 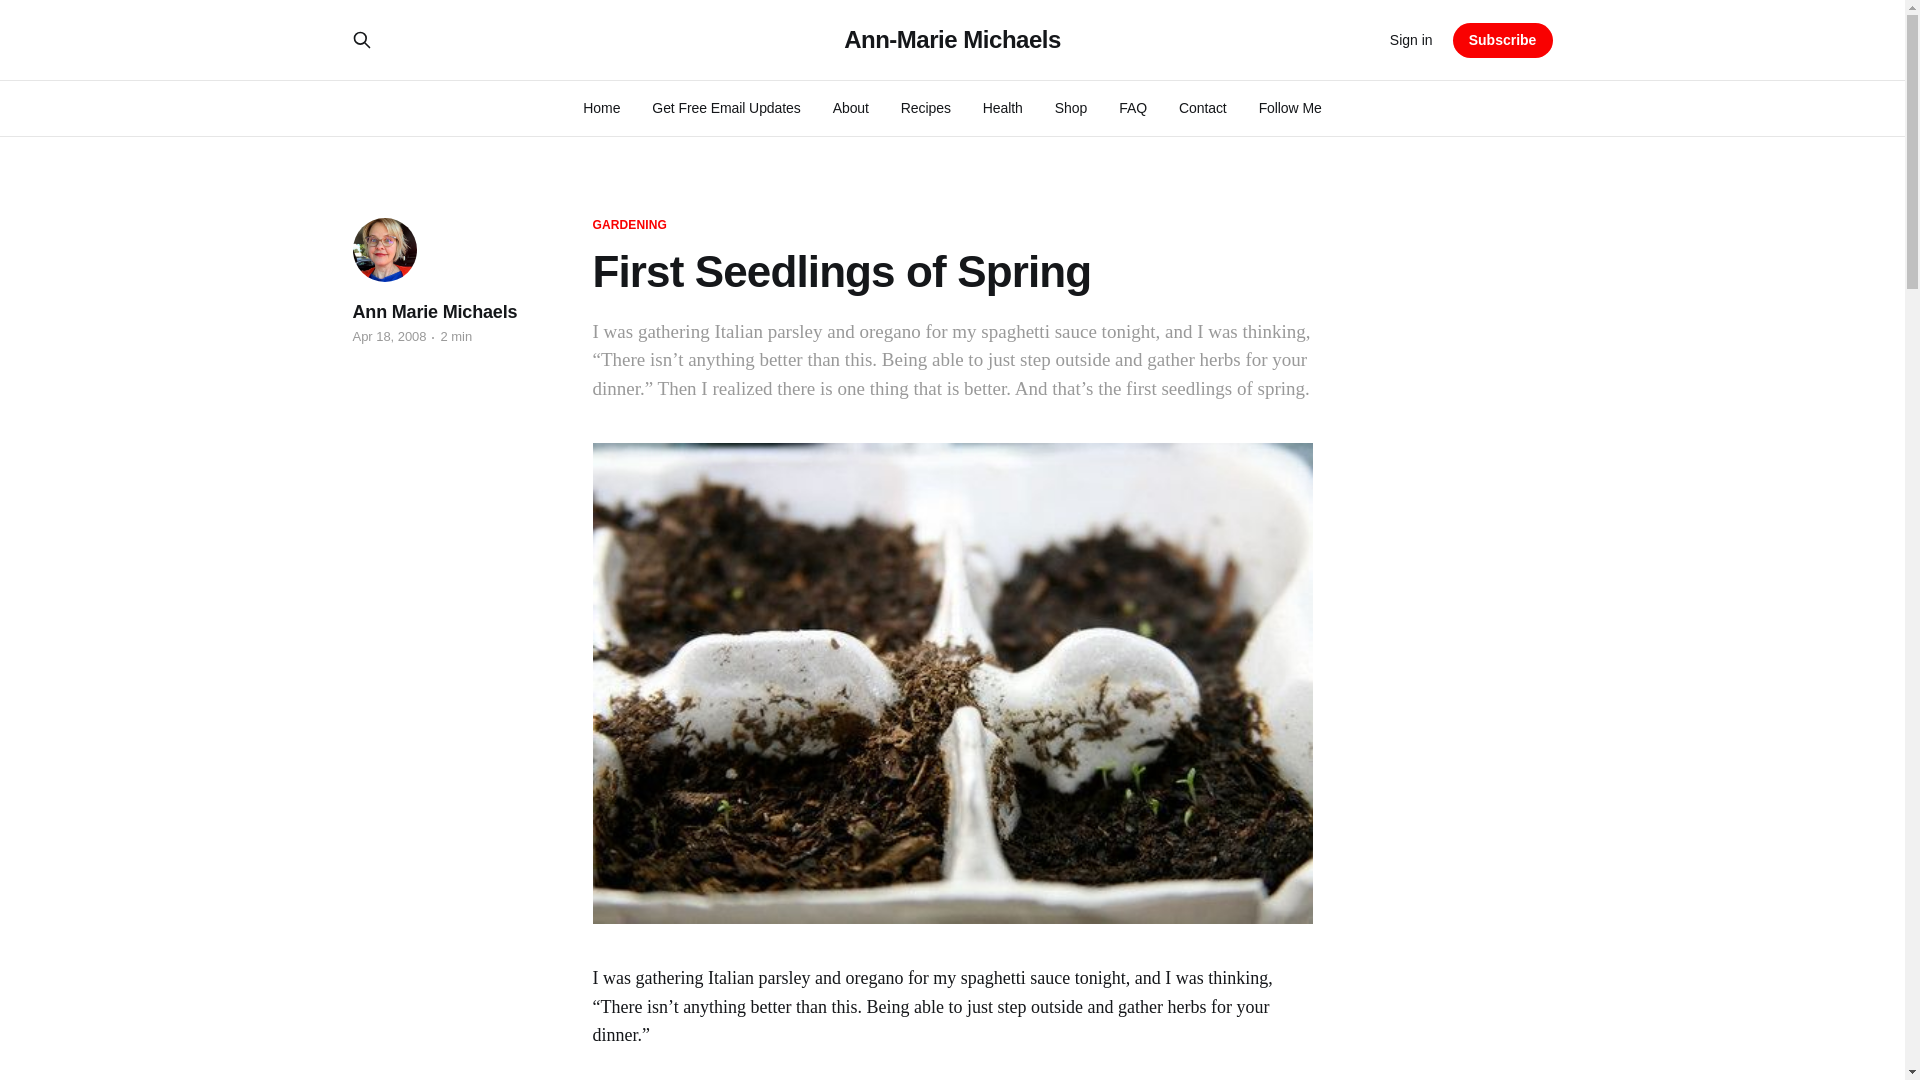 What do you see at coordinates (602, 108) in the screenshot?
I see `Home` at bounding box center [602, 108].